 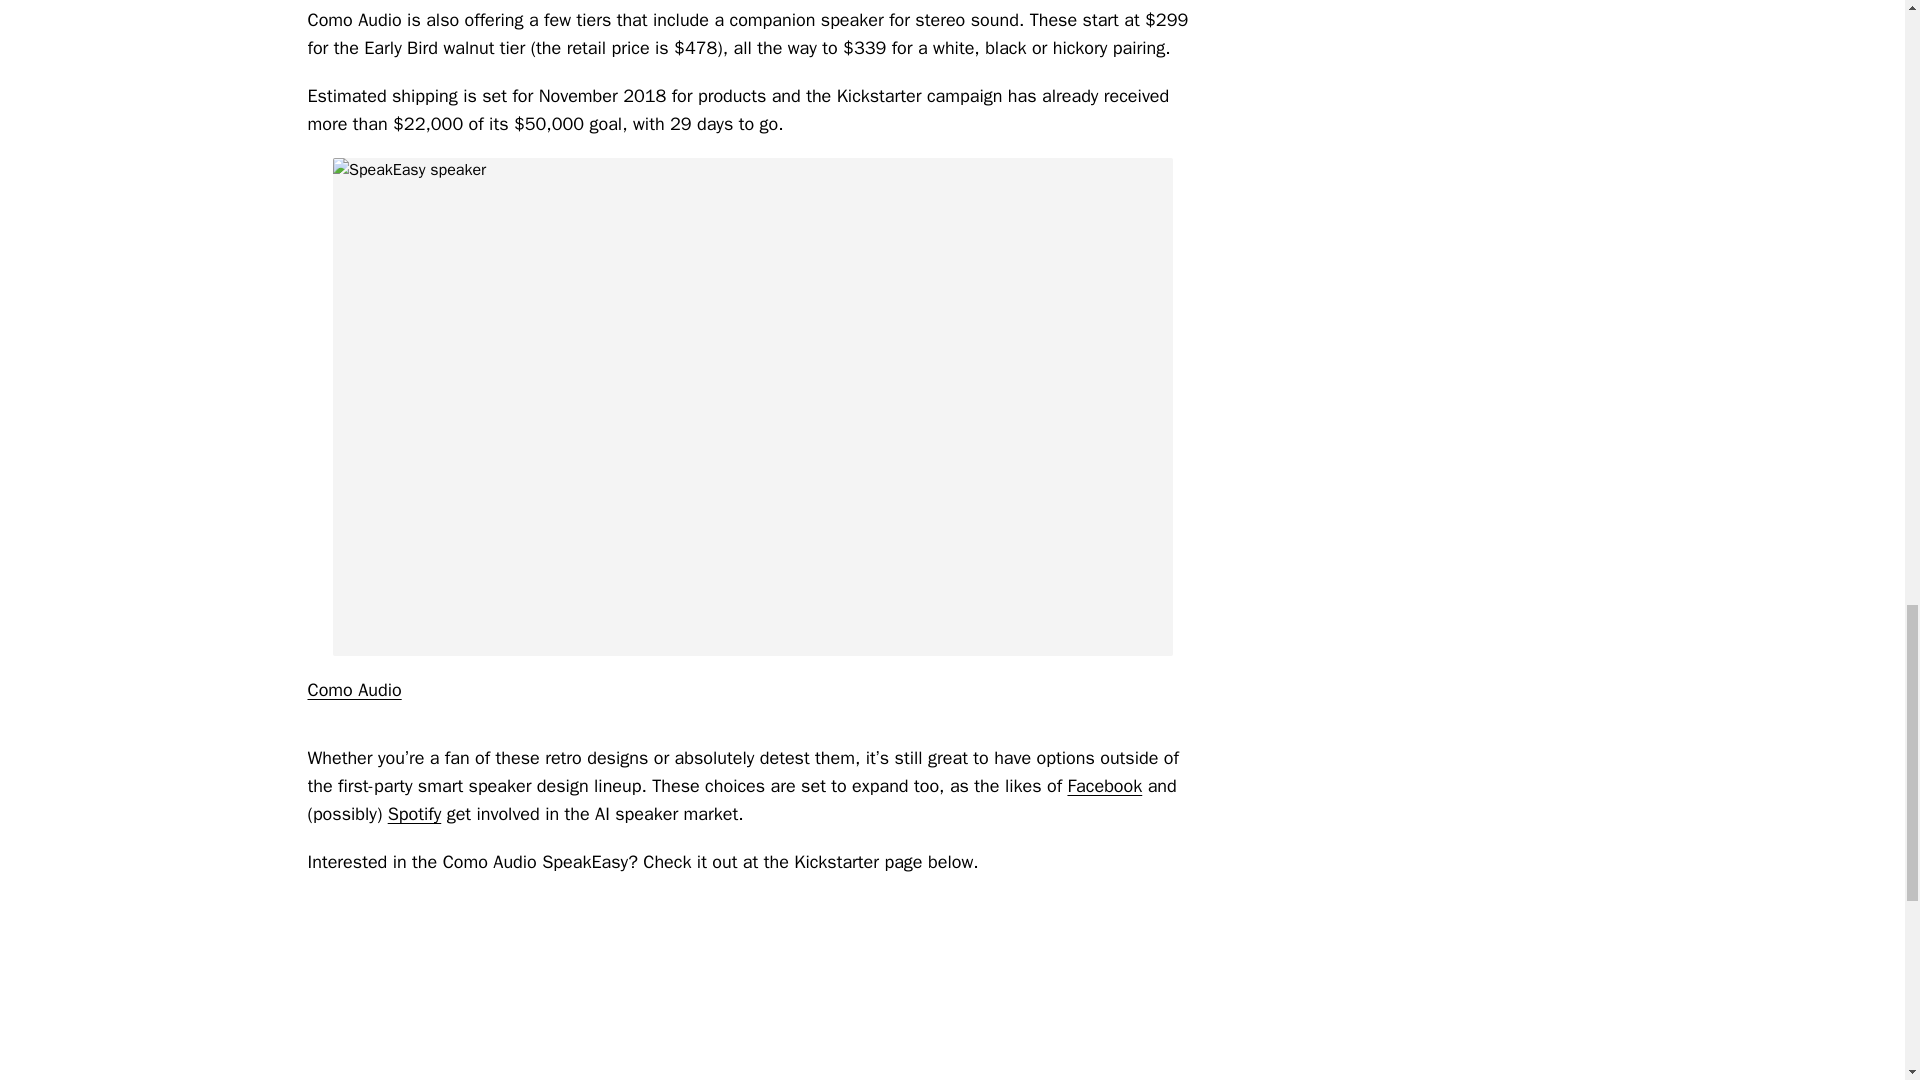 What do you see at coordinates (1104, 786) in the screenshot?
I see `Facebook` at bounding box center [1104, 786].